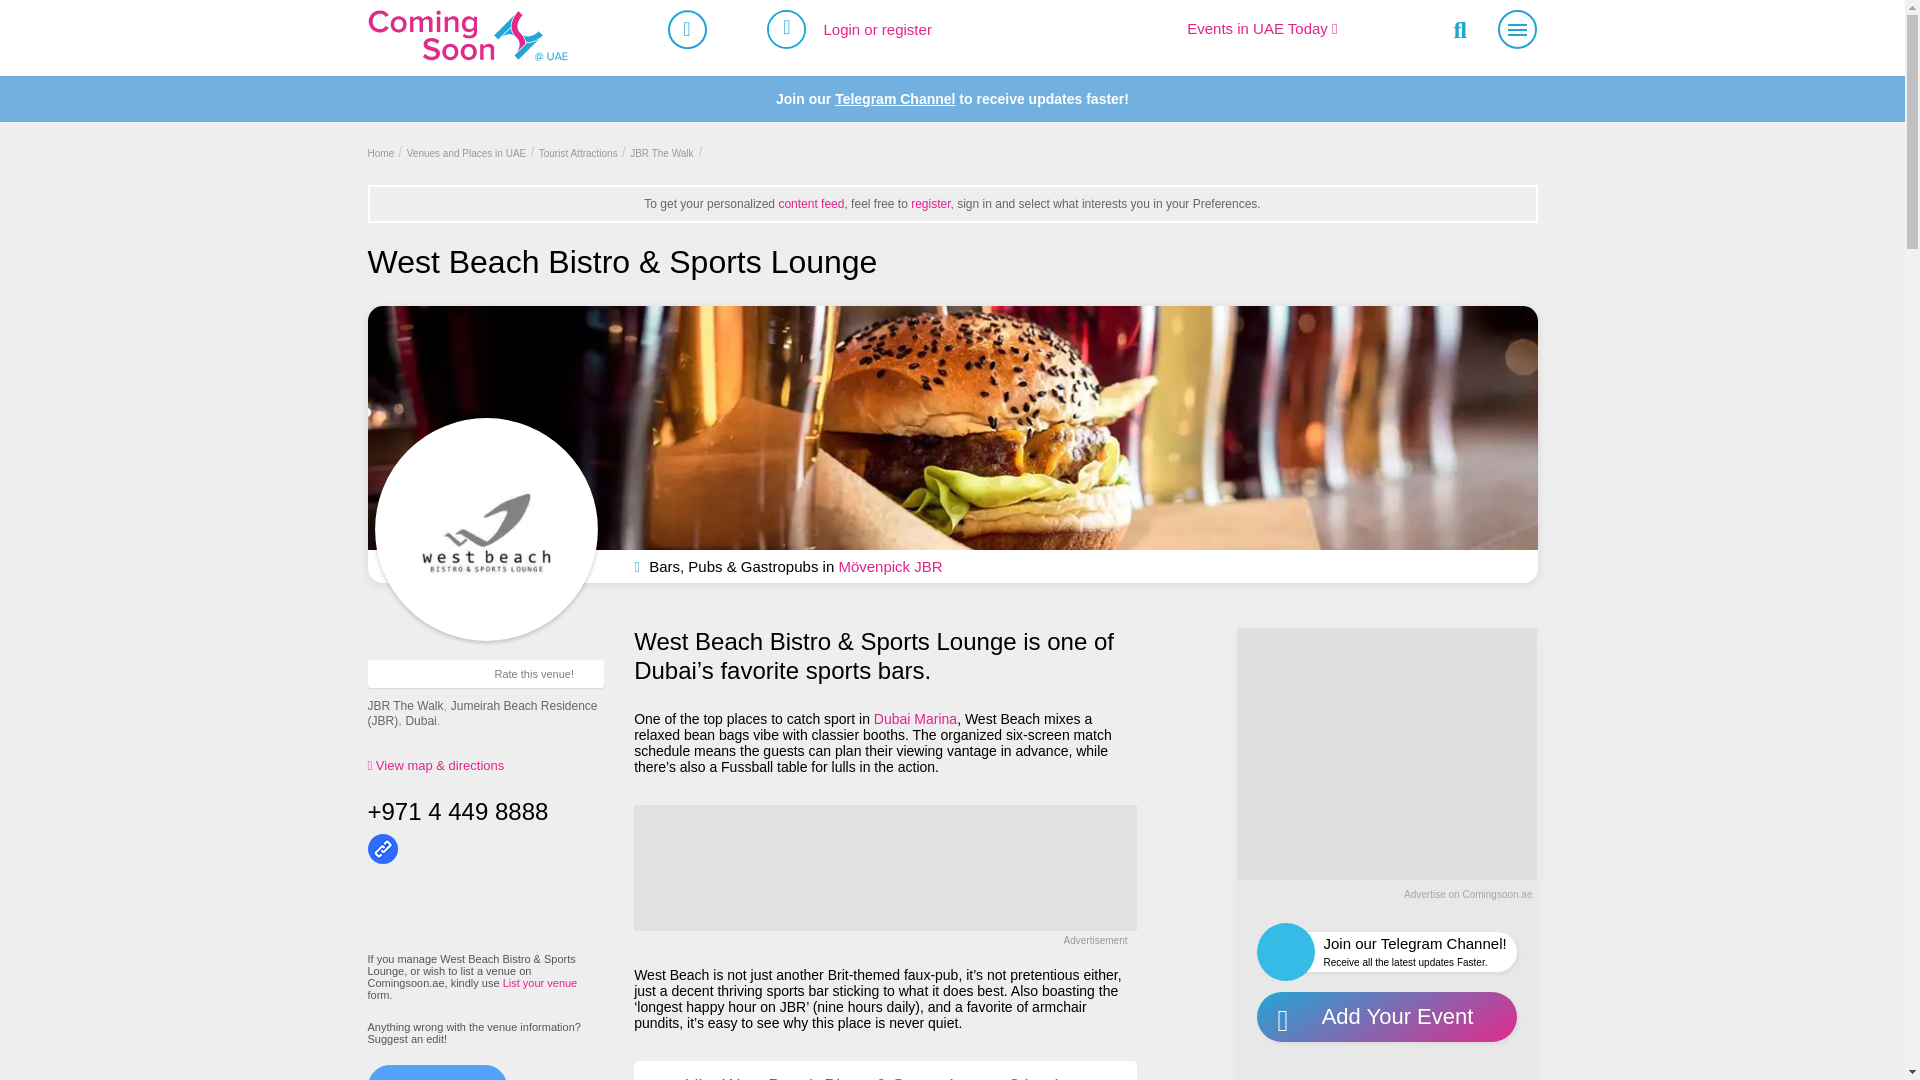  I want to click on Login or register, so click(877, 28).